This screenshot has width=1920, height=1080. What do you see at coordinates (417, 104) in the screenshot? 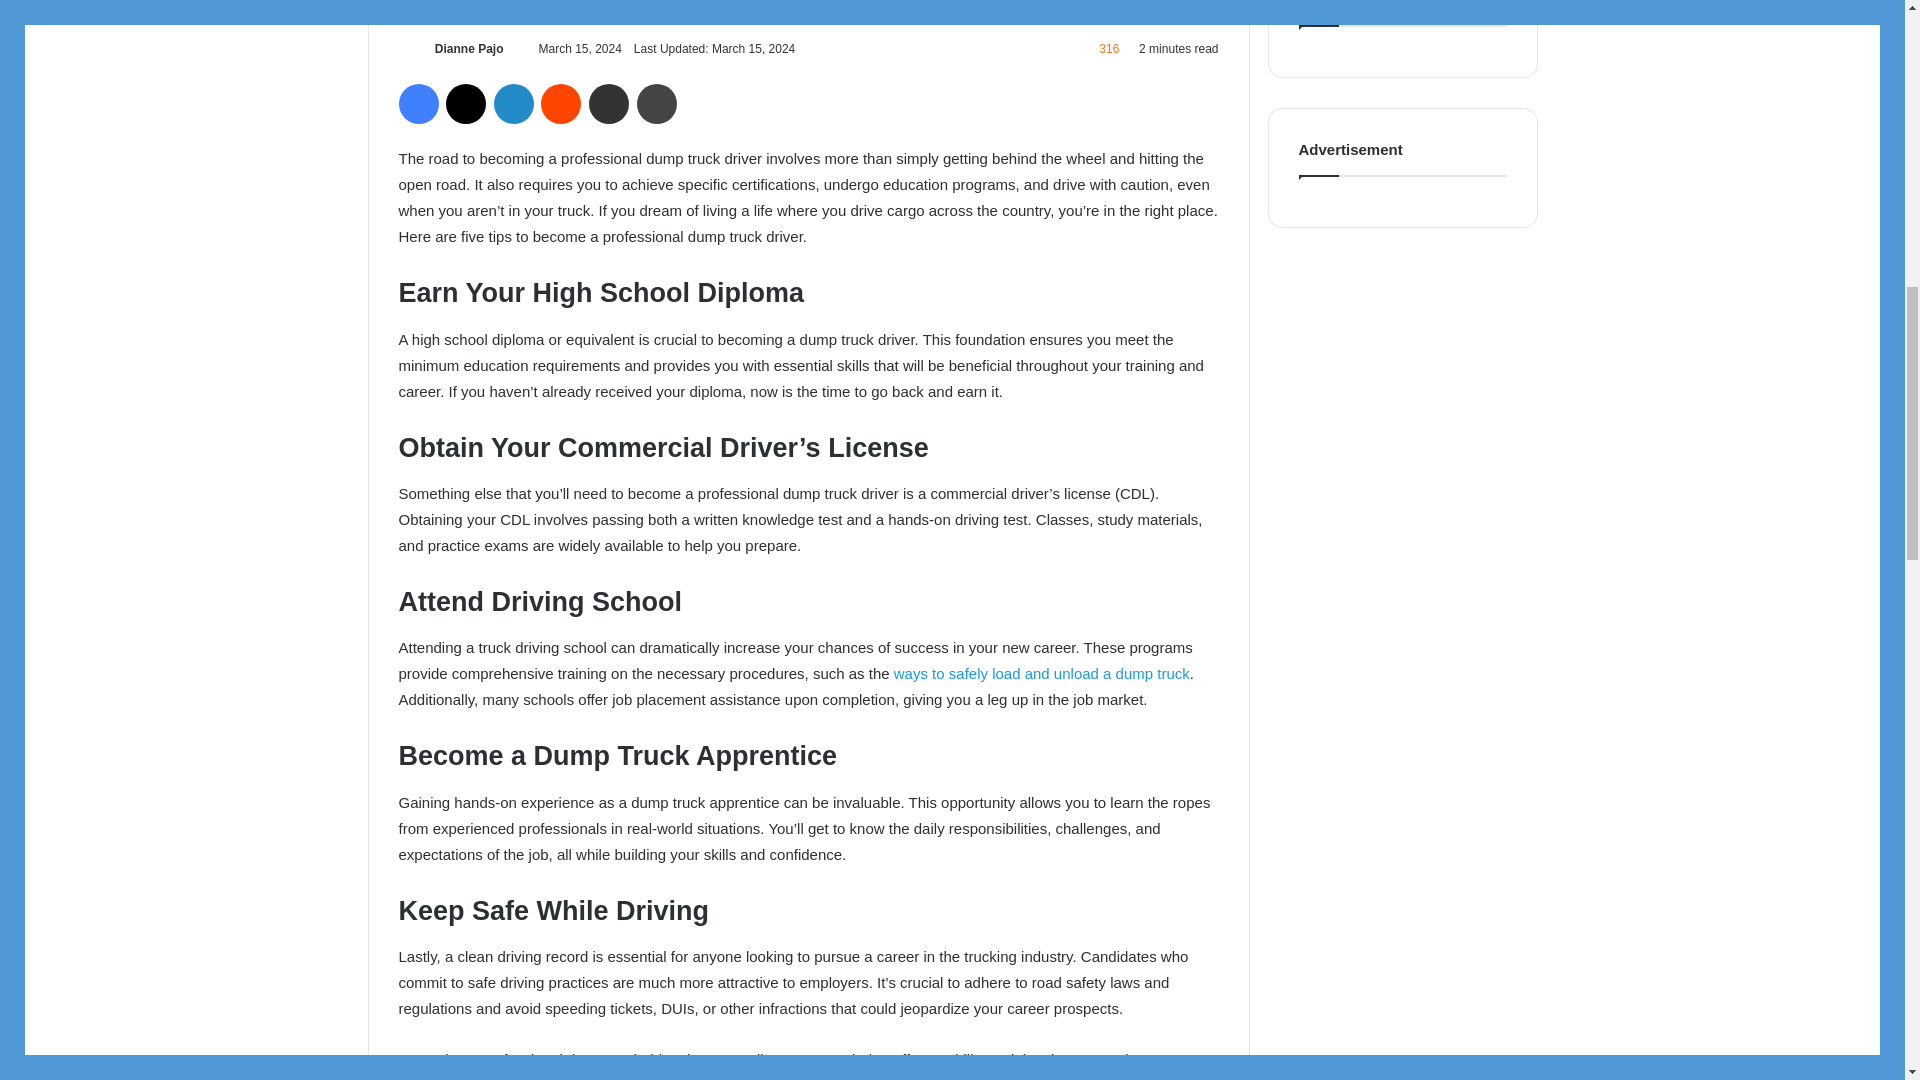
I see `Facebook` at bounding box center [417, 104].